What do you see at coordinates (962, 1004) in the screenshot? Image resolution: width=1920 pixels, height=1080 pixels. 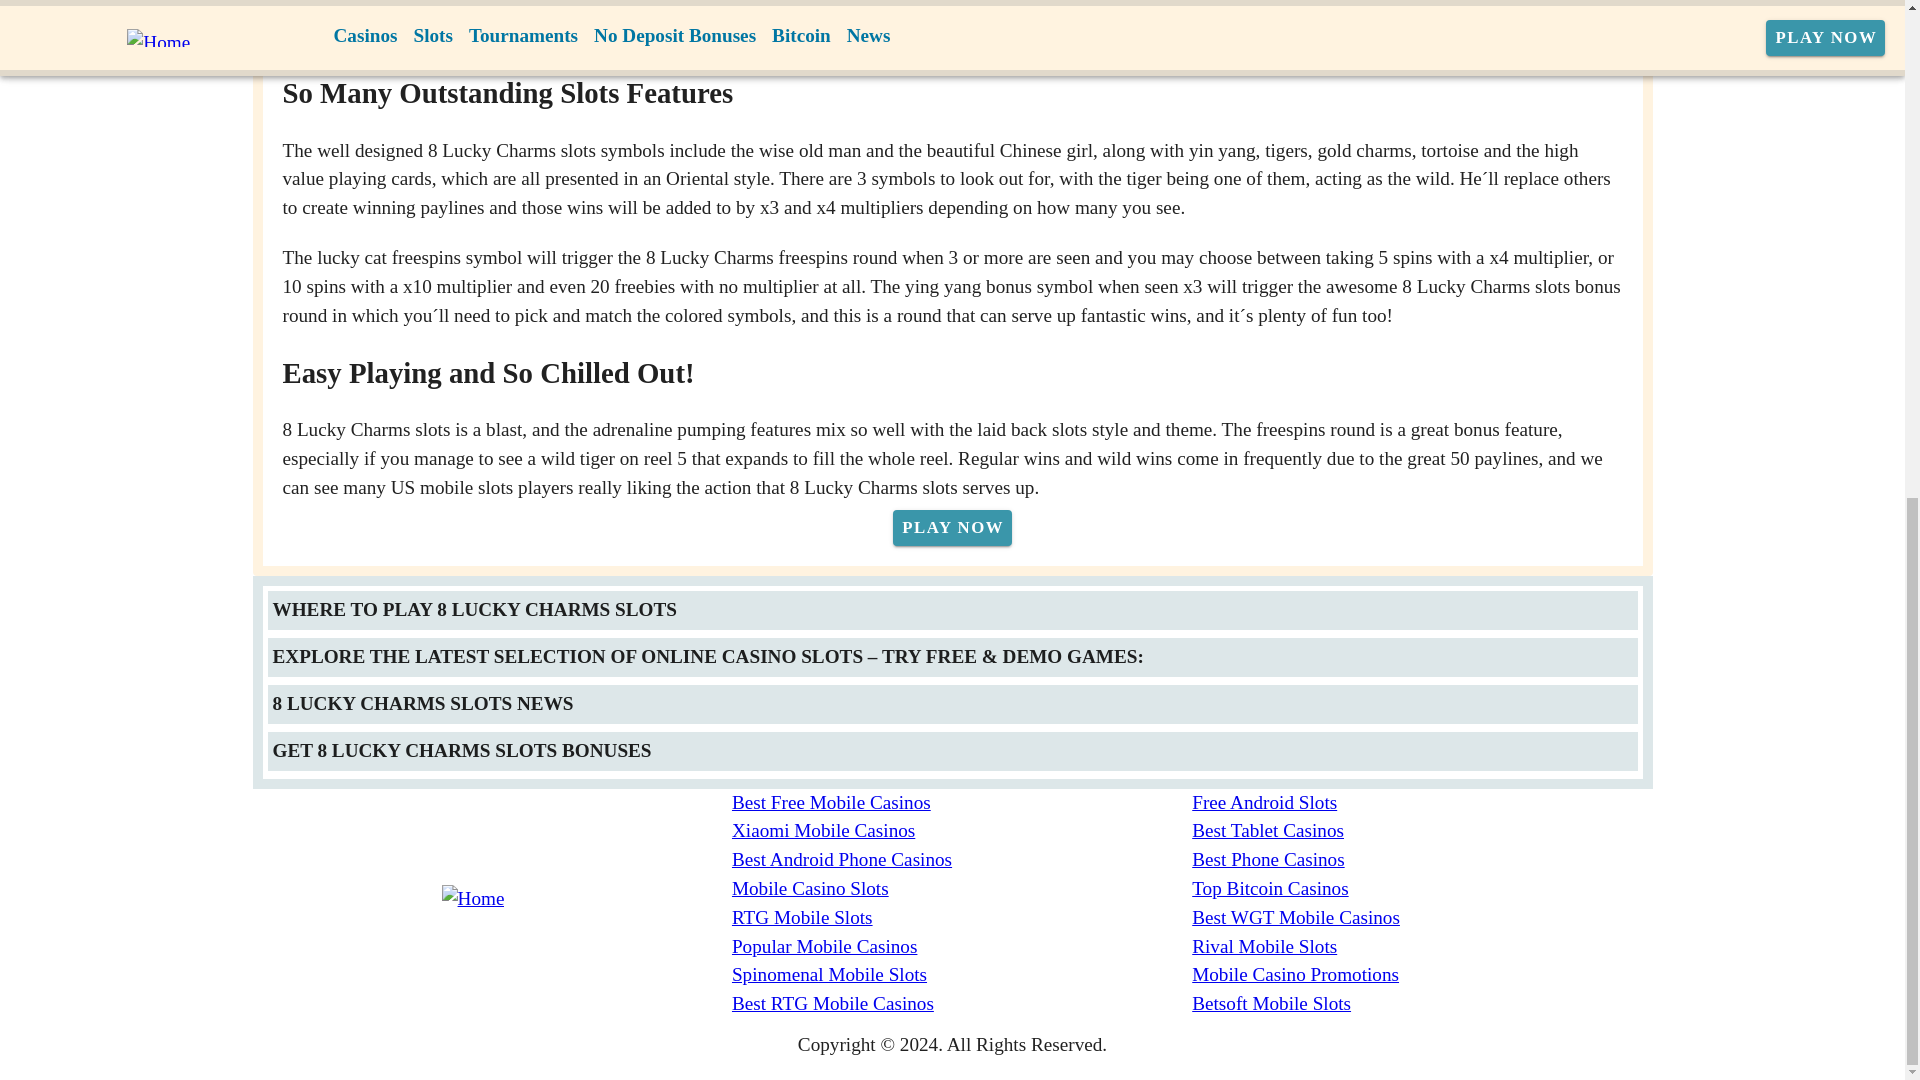 I see `Best RTG Mobile Casinos` at bounding box center [962, 1004].